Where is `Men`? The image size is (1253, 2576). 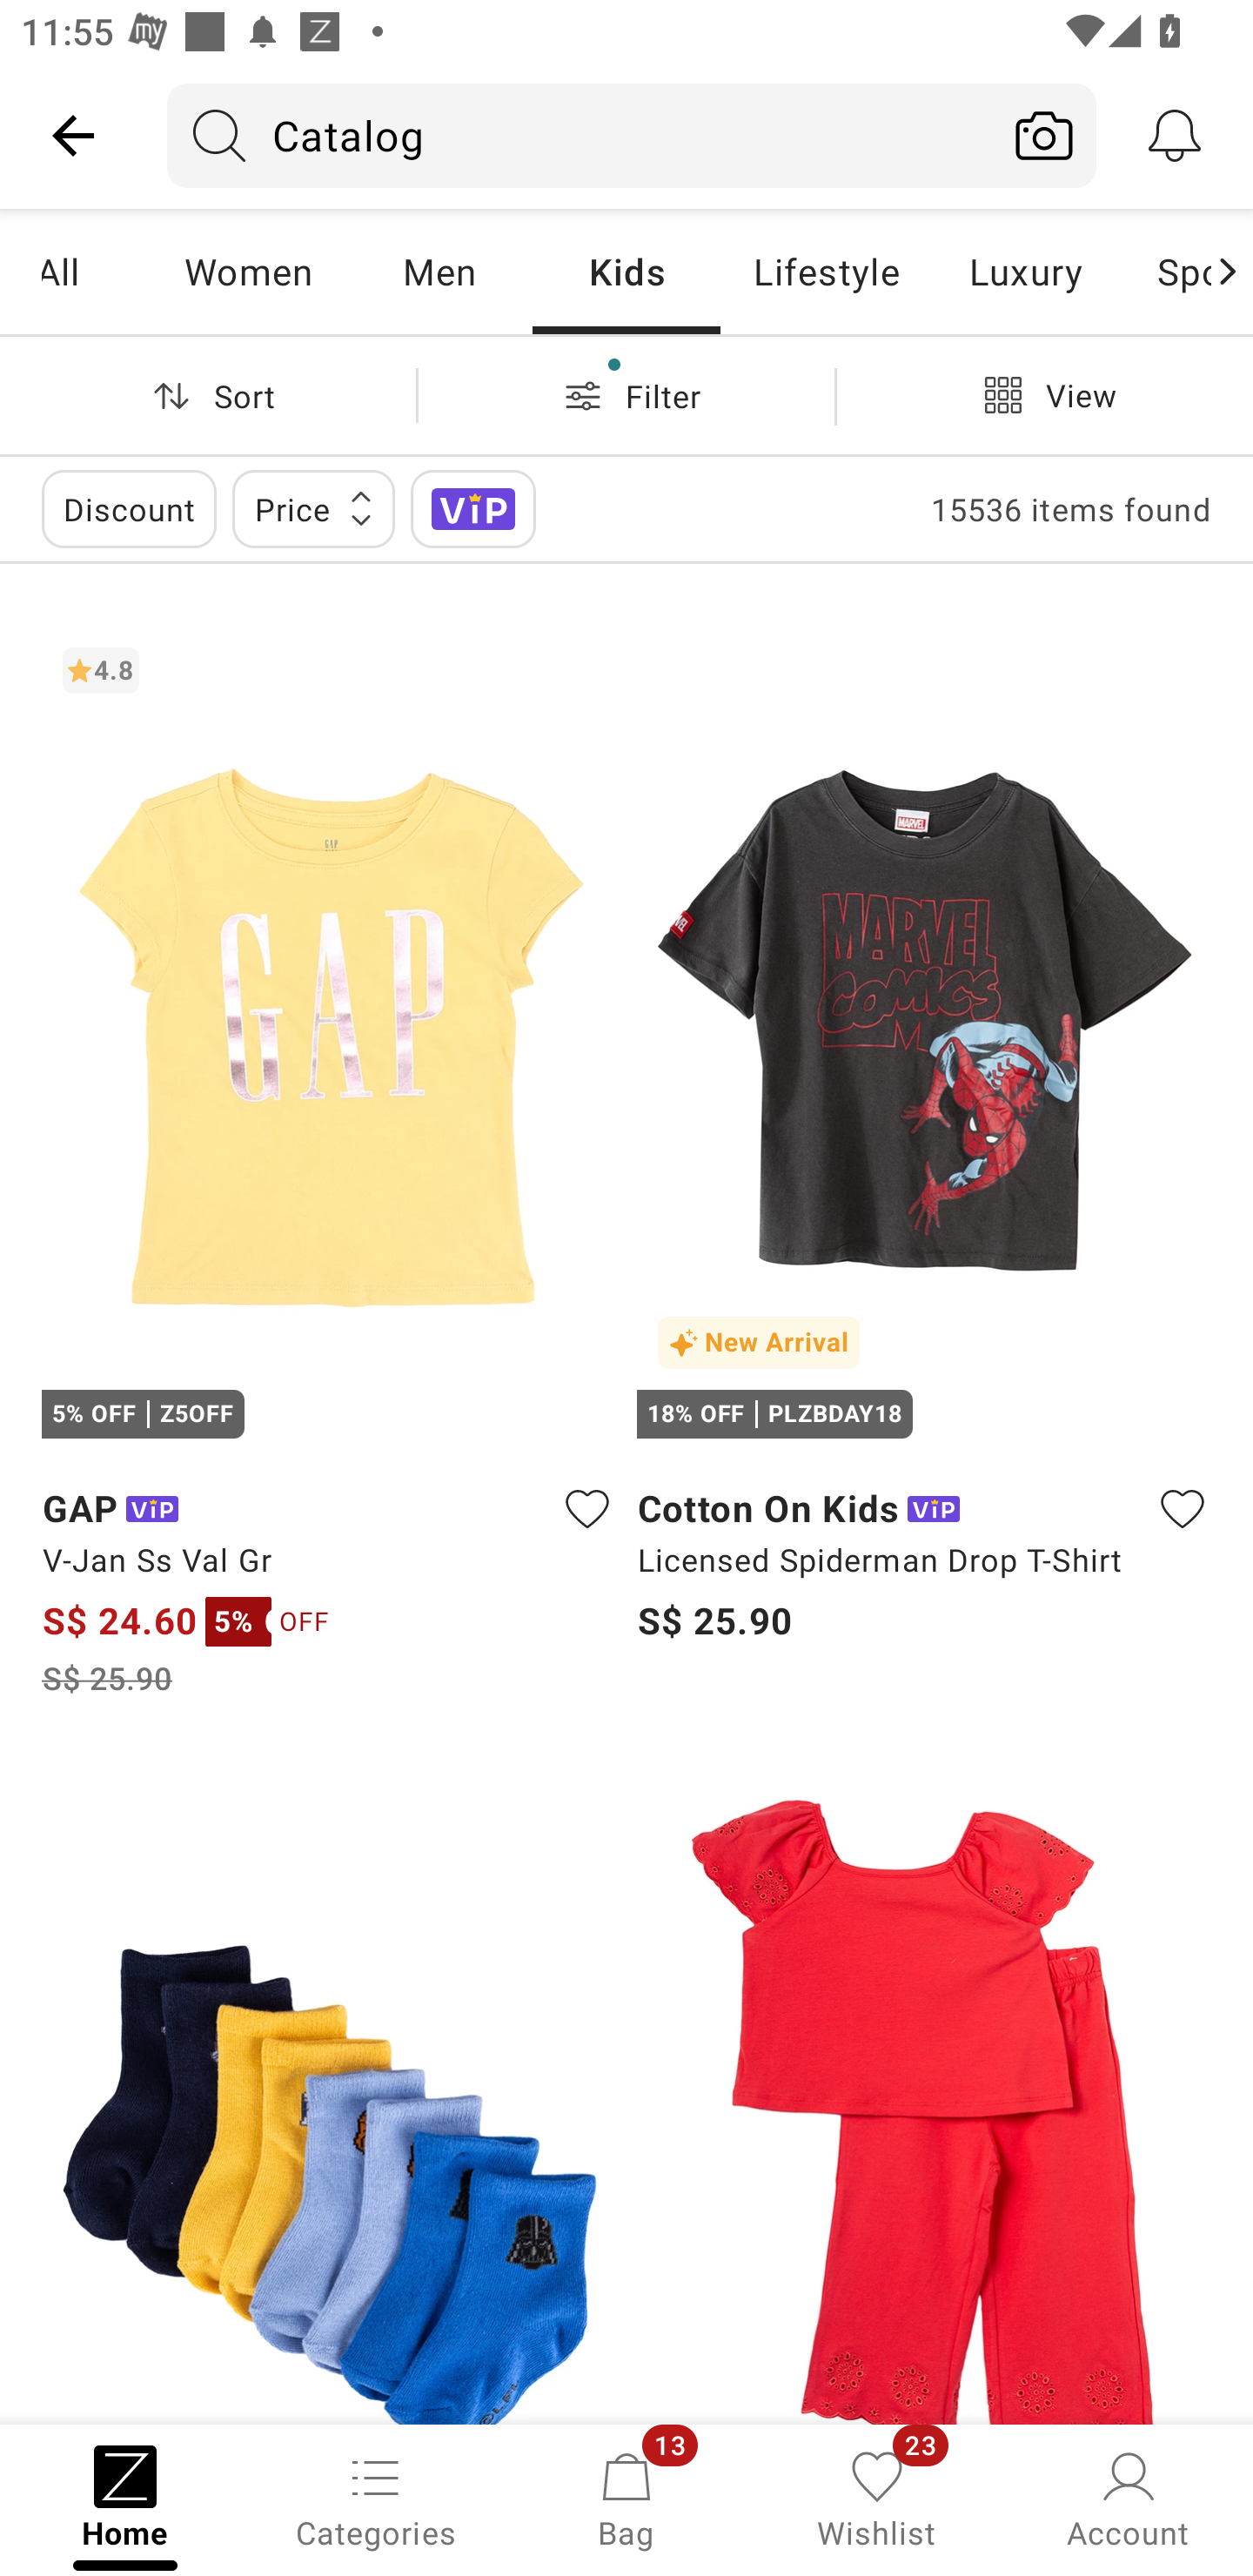
Men is located at coordinates (439, 272).